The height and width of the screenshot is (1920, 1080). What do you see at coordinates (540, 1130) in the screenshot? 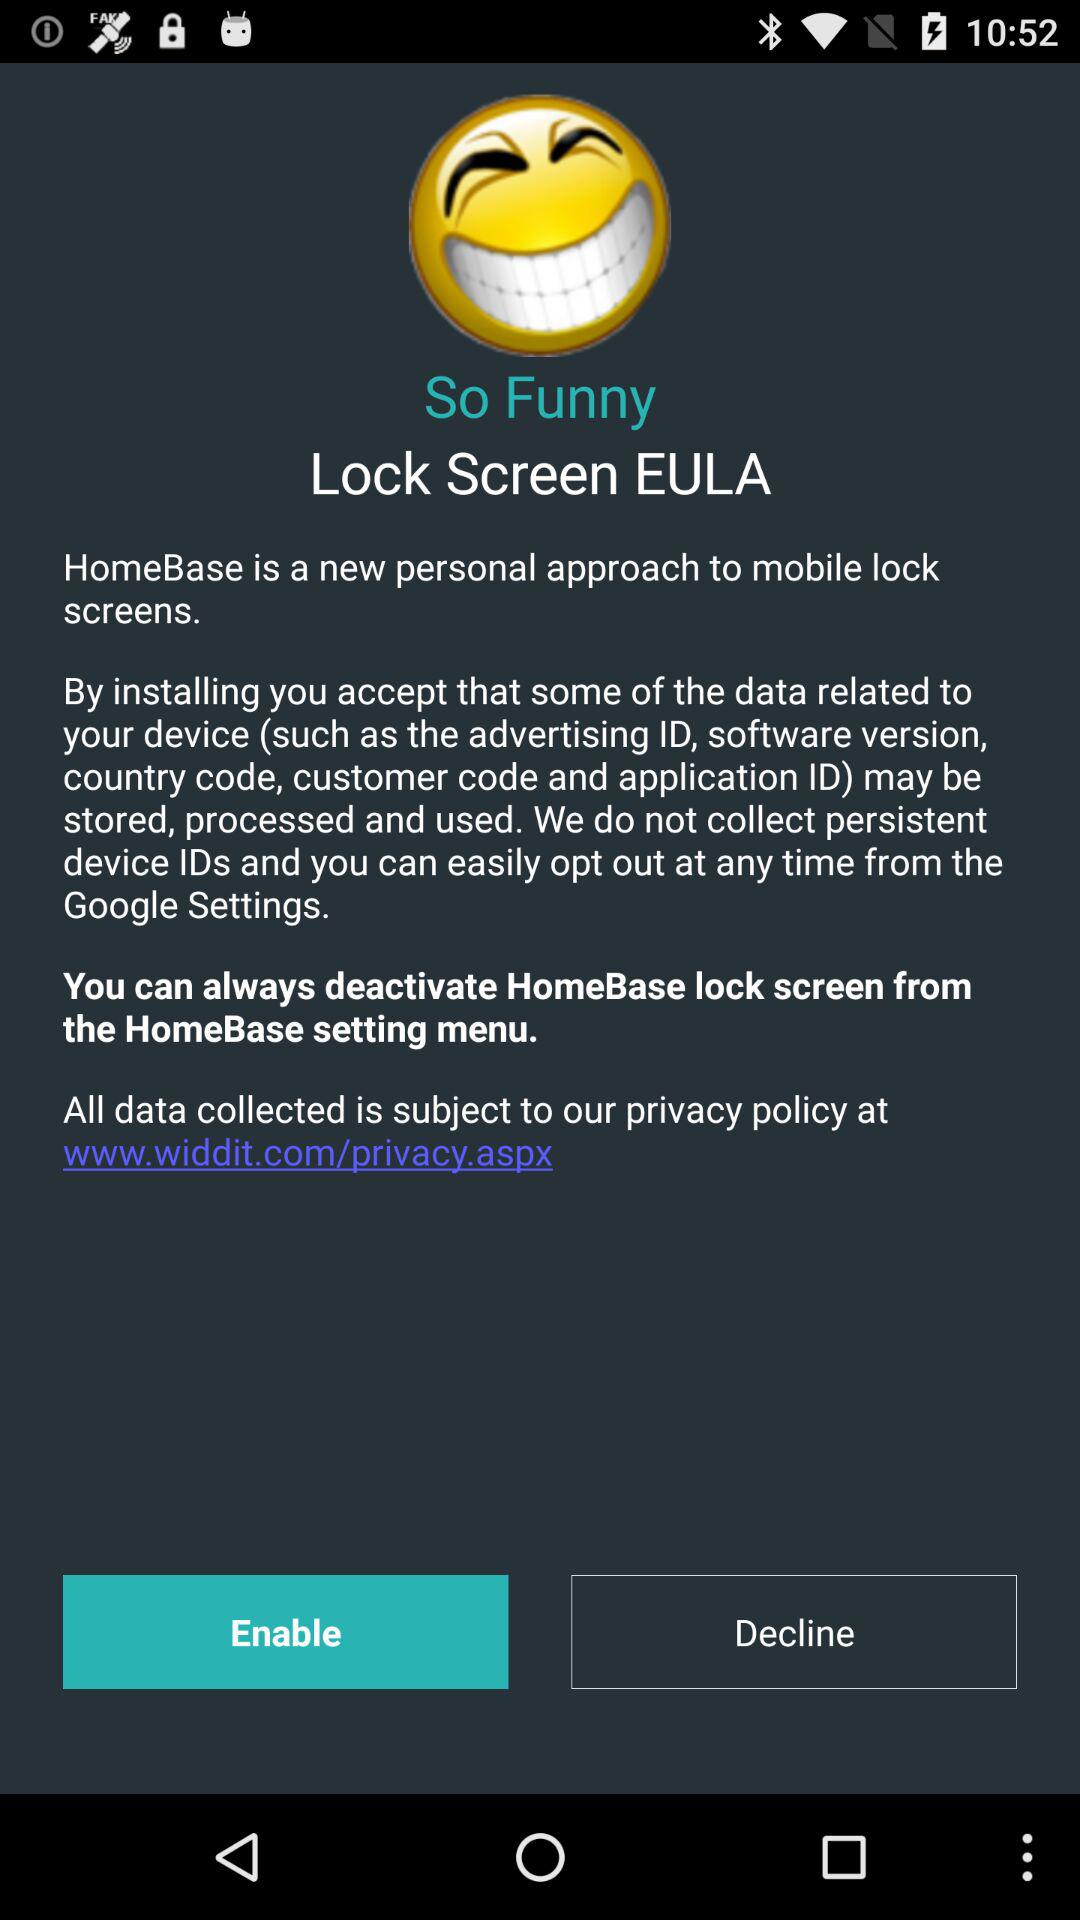
I see `select item below you can always item` at bounding box center [540, 1130].